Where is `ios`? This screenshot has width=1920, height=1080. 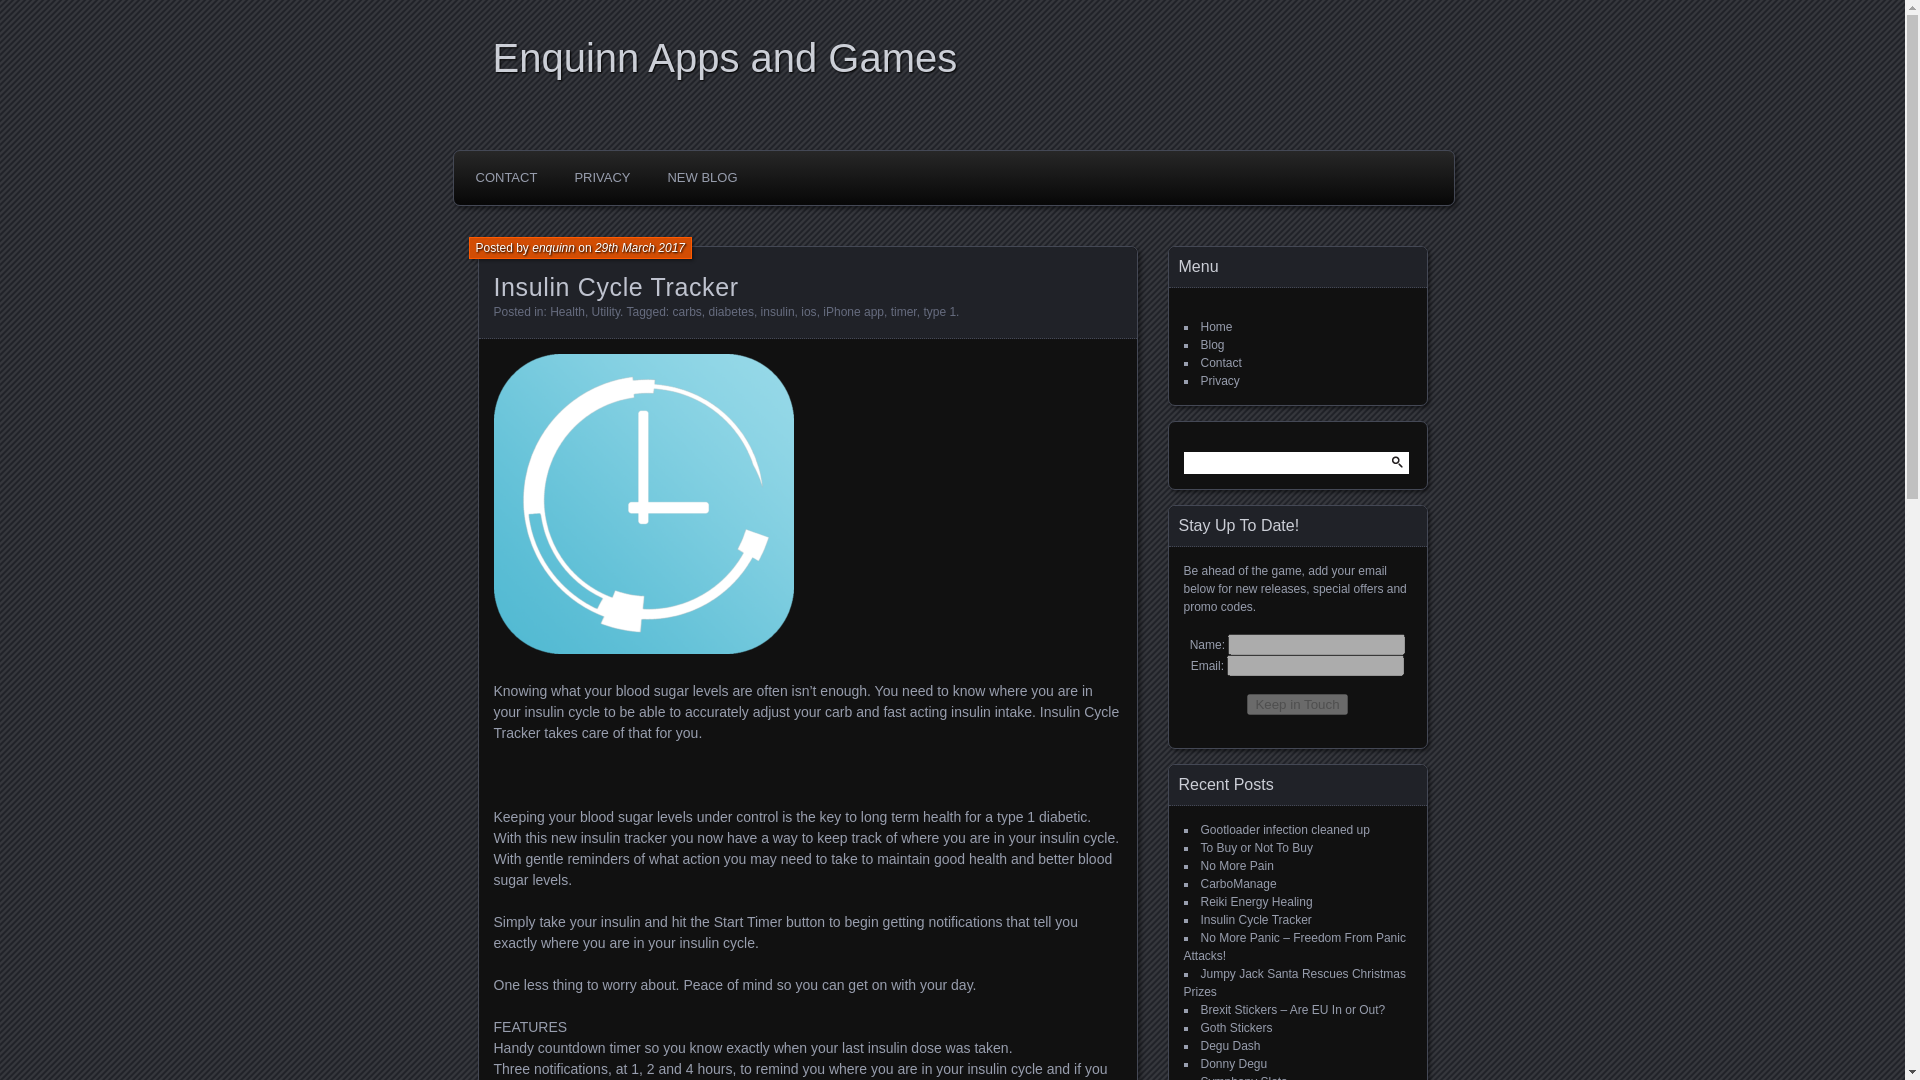
ios is located at coordinates (808, 311).